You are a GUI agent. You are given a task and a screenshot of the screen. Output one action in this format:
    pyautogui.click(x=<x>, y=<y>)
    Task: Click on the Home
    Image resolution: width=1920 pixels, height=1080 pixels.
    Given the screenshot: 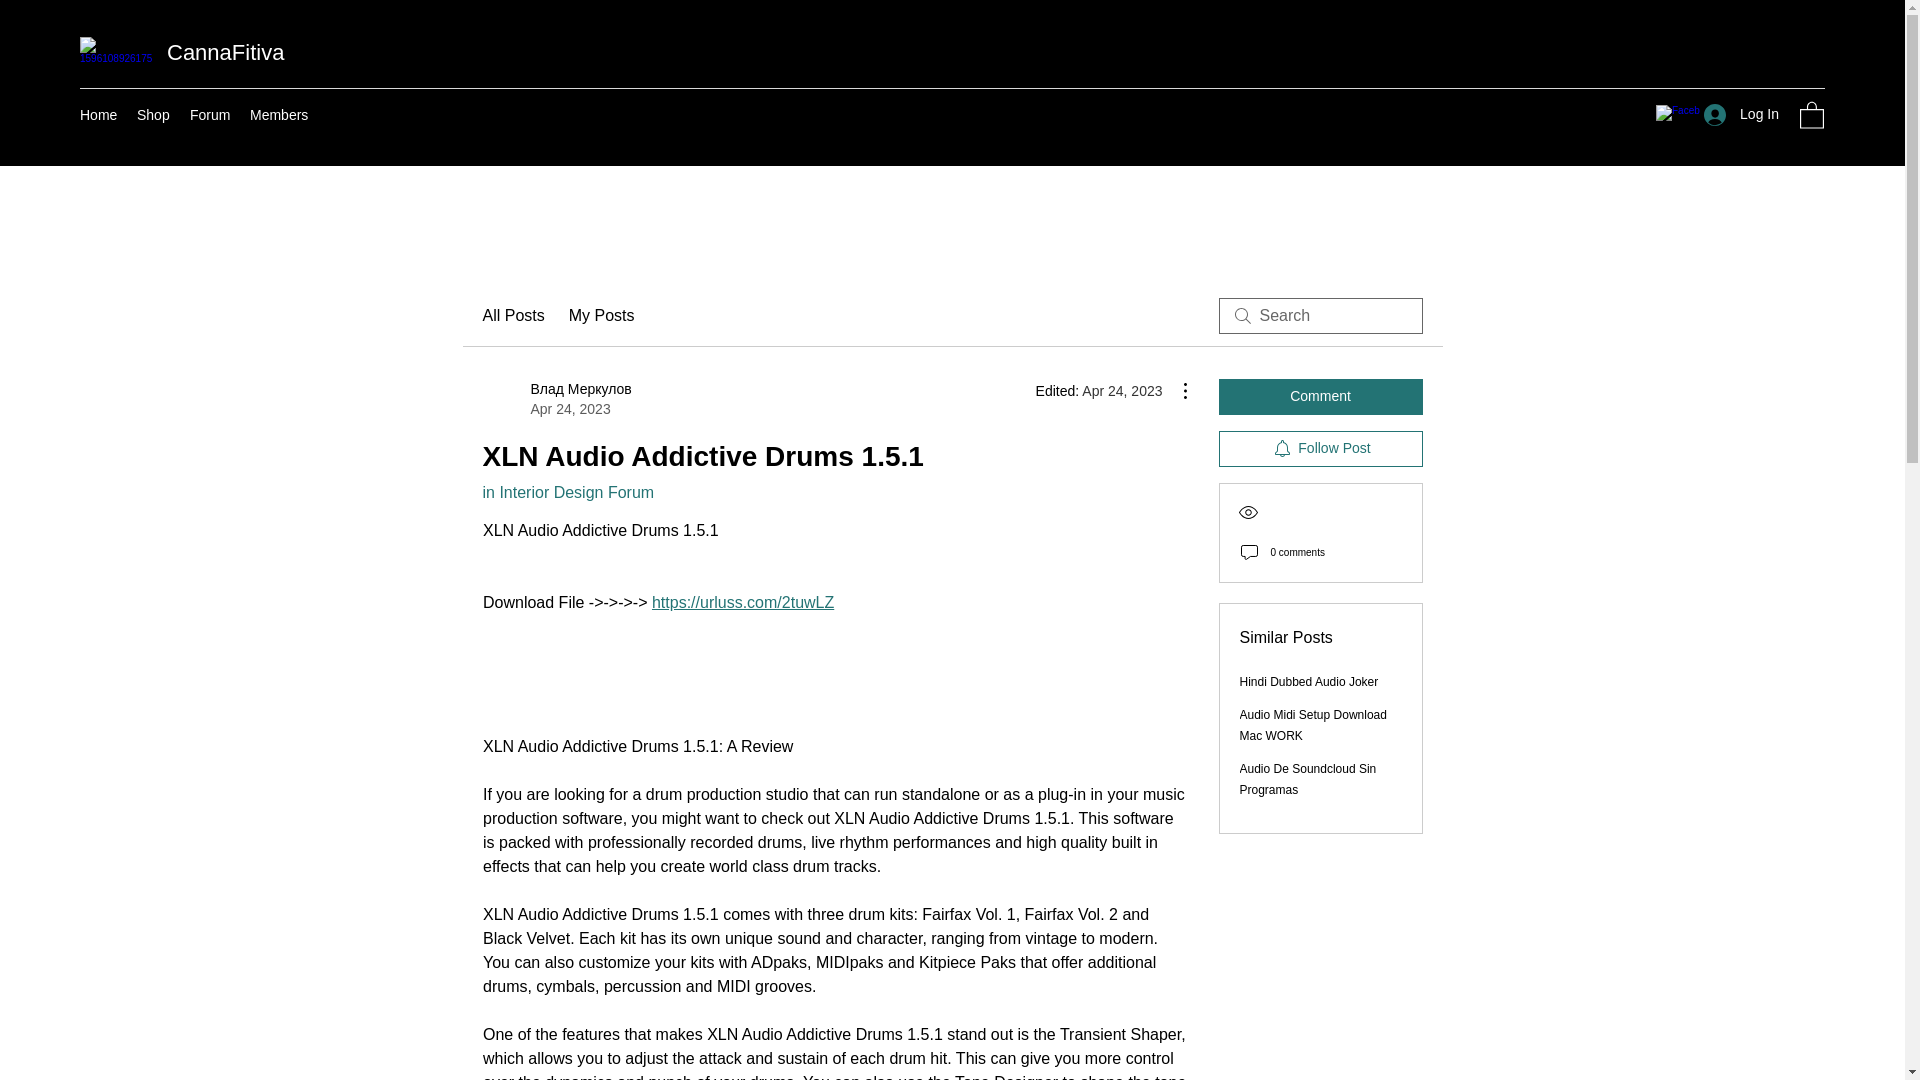 What is the action you would take?
    pyautogui.click(x=98, y=114)
    